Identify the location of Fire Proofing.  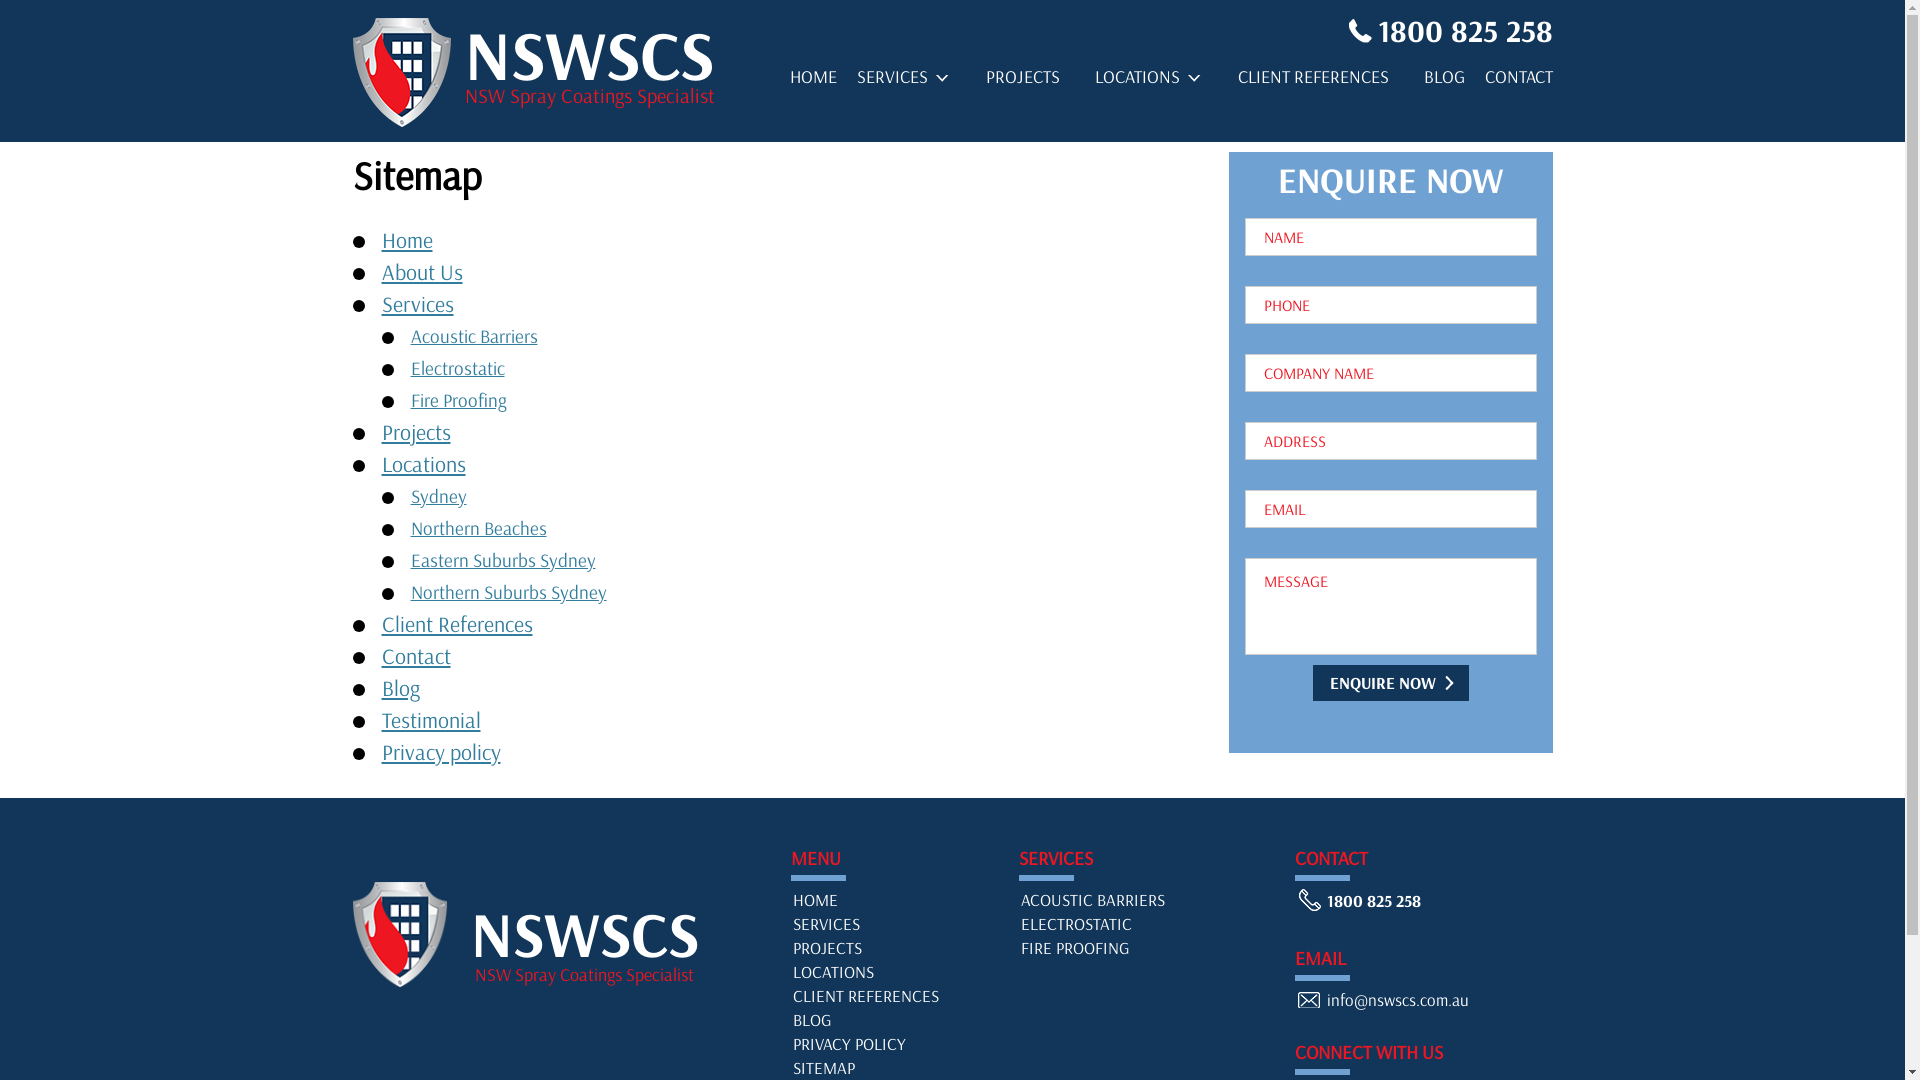
(470, 400).